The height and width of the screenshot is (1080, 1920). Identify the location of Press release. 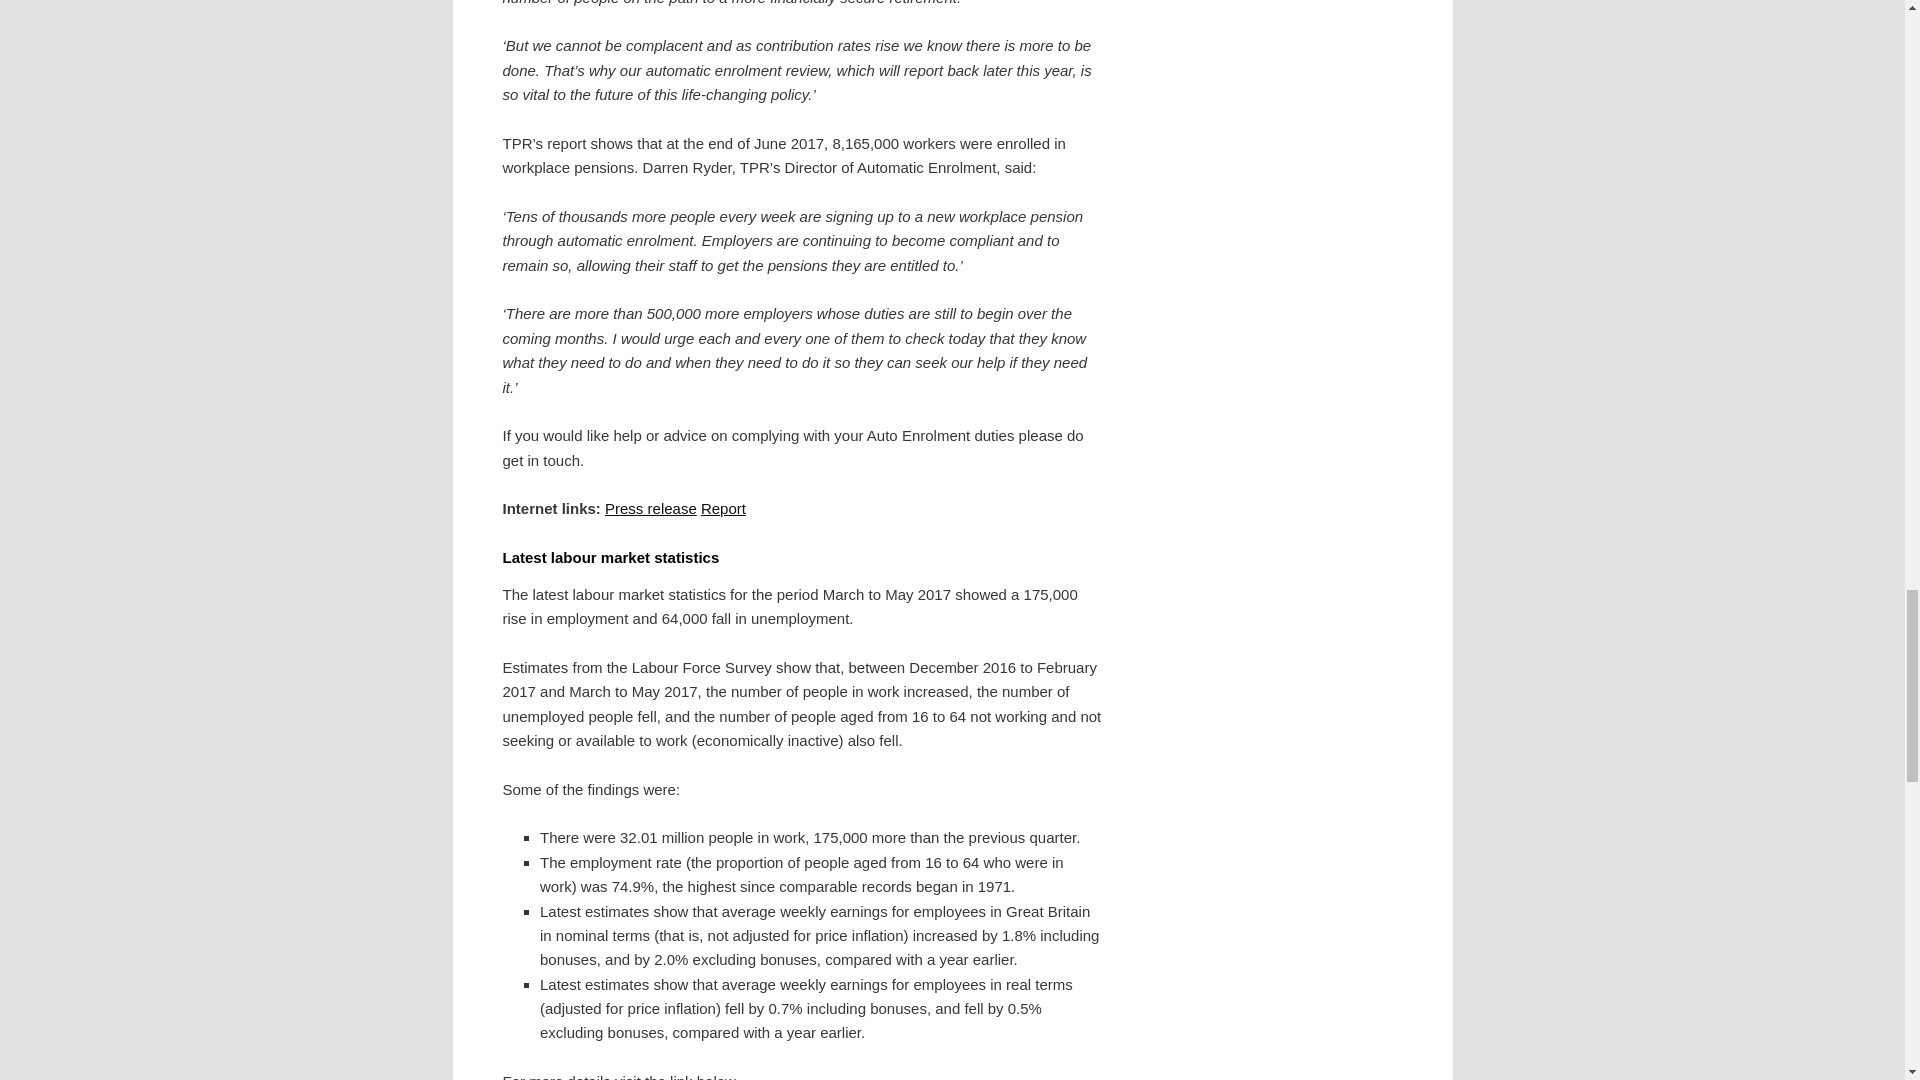
(650, 508).